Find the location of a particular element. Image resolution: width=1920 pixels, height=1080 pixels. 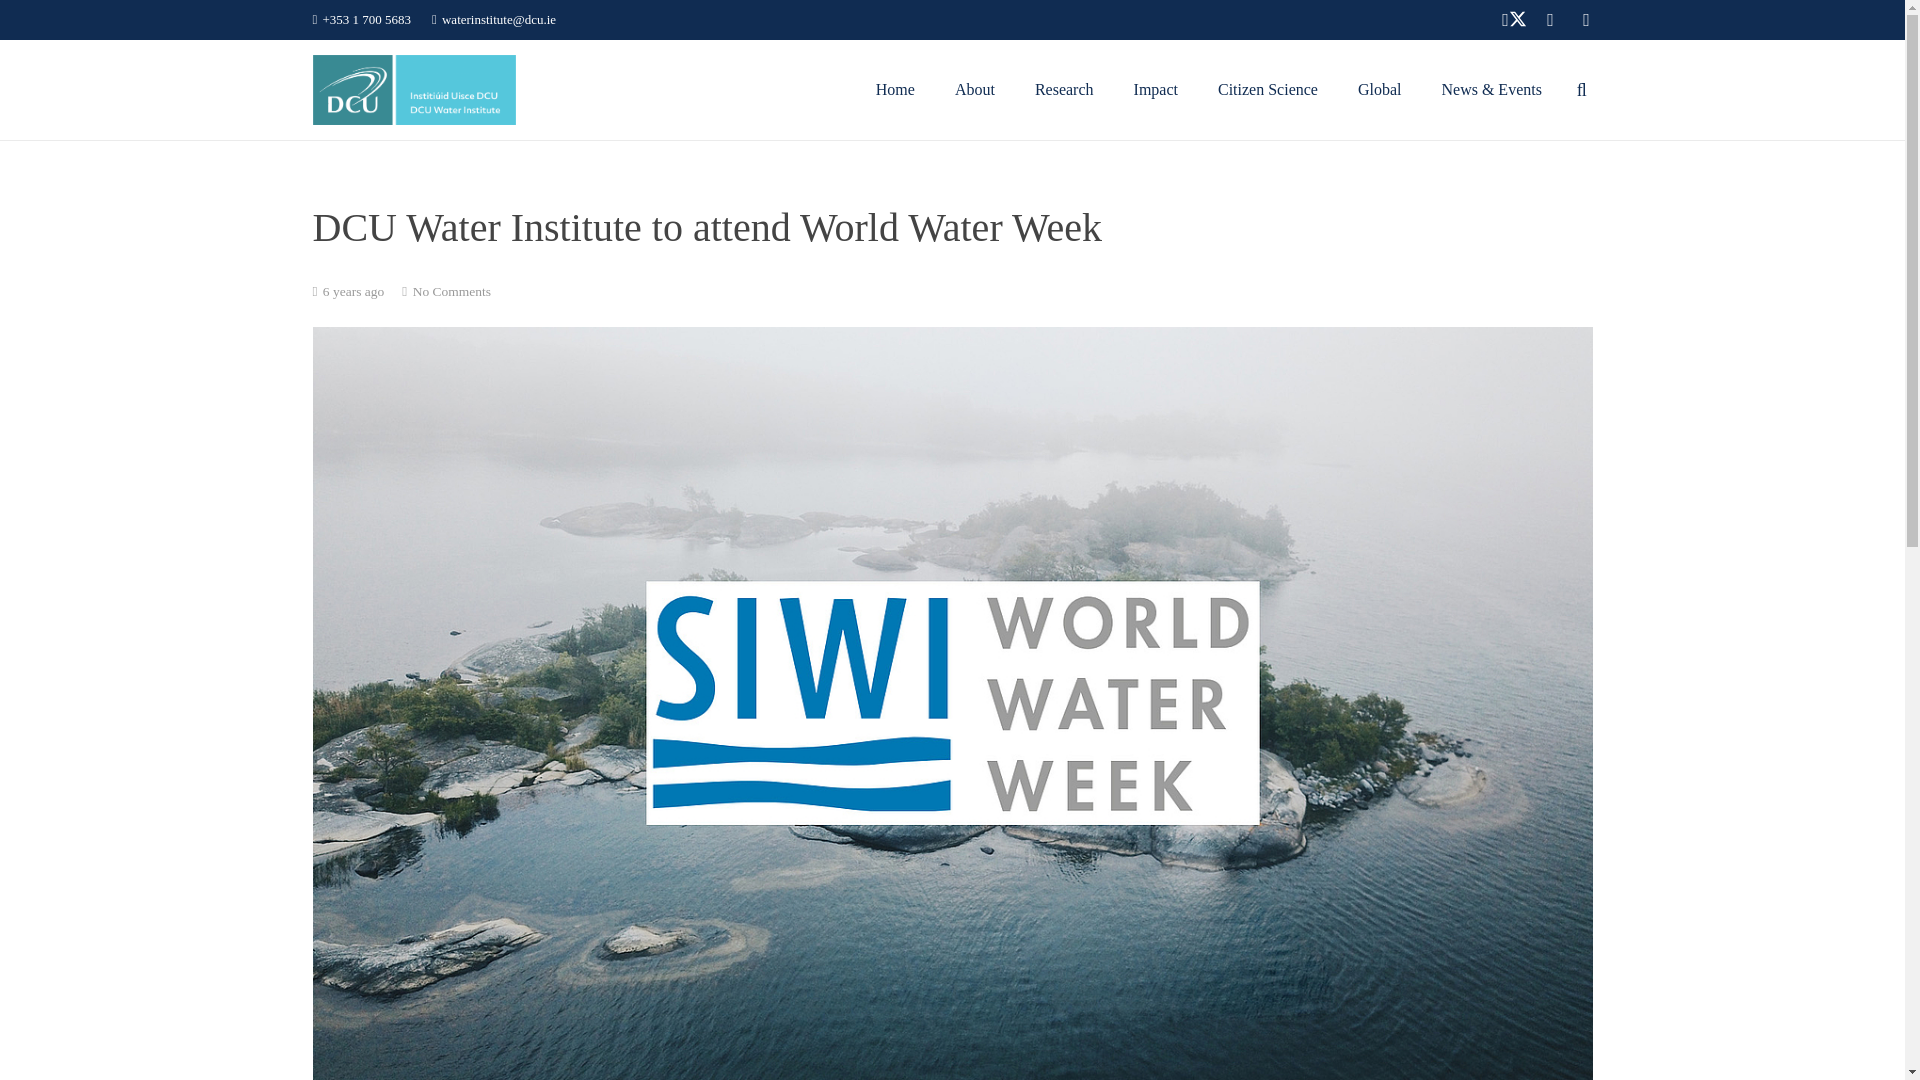

No Comments is located at coordinates (452, 292).